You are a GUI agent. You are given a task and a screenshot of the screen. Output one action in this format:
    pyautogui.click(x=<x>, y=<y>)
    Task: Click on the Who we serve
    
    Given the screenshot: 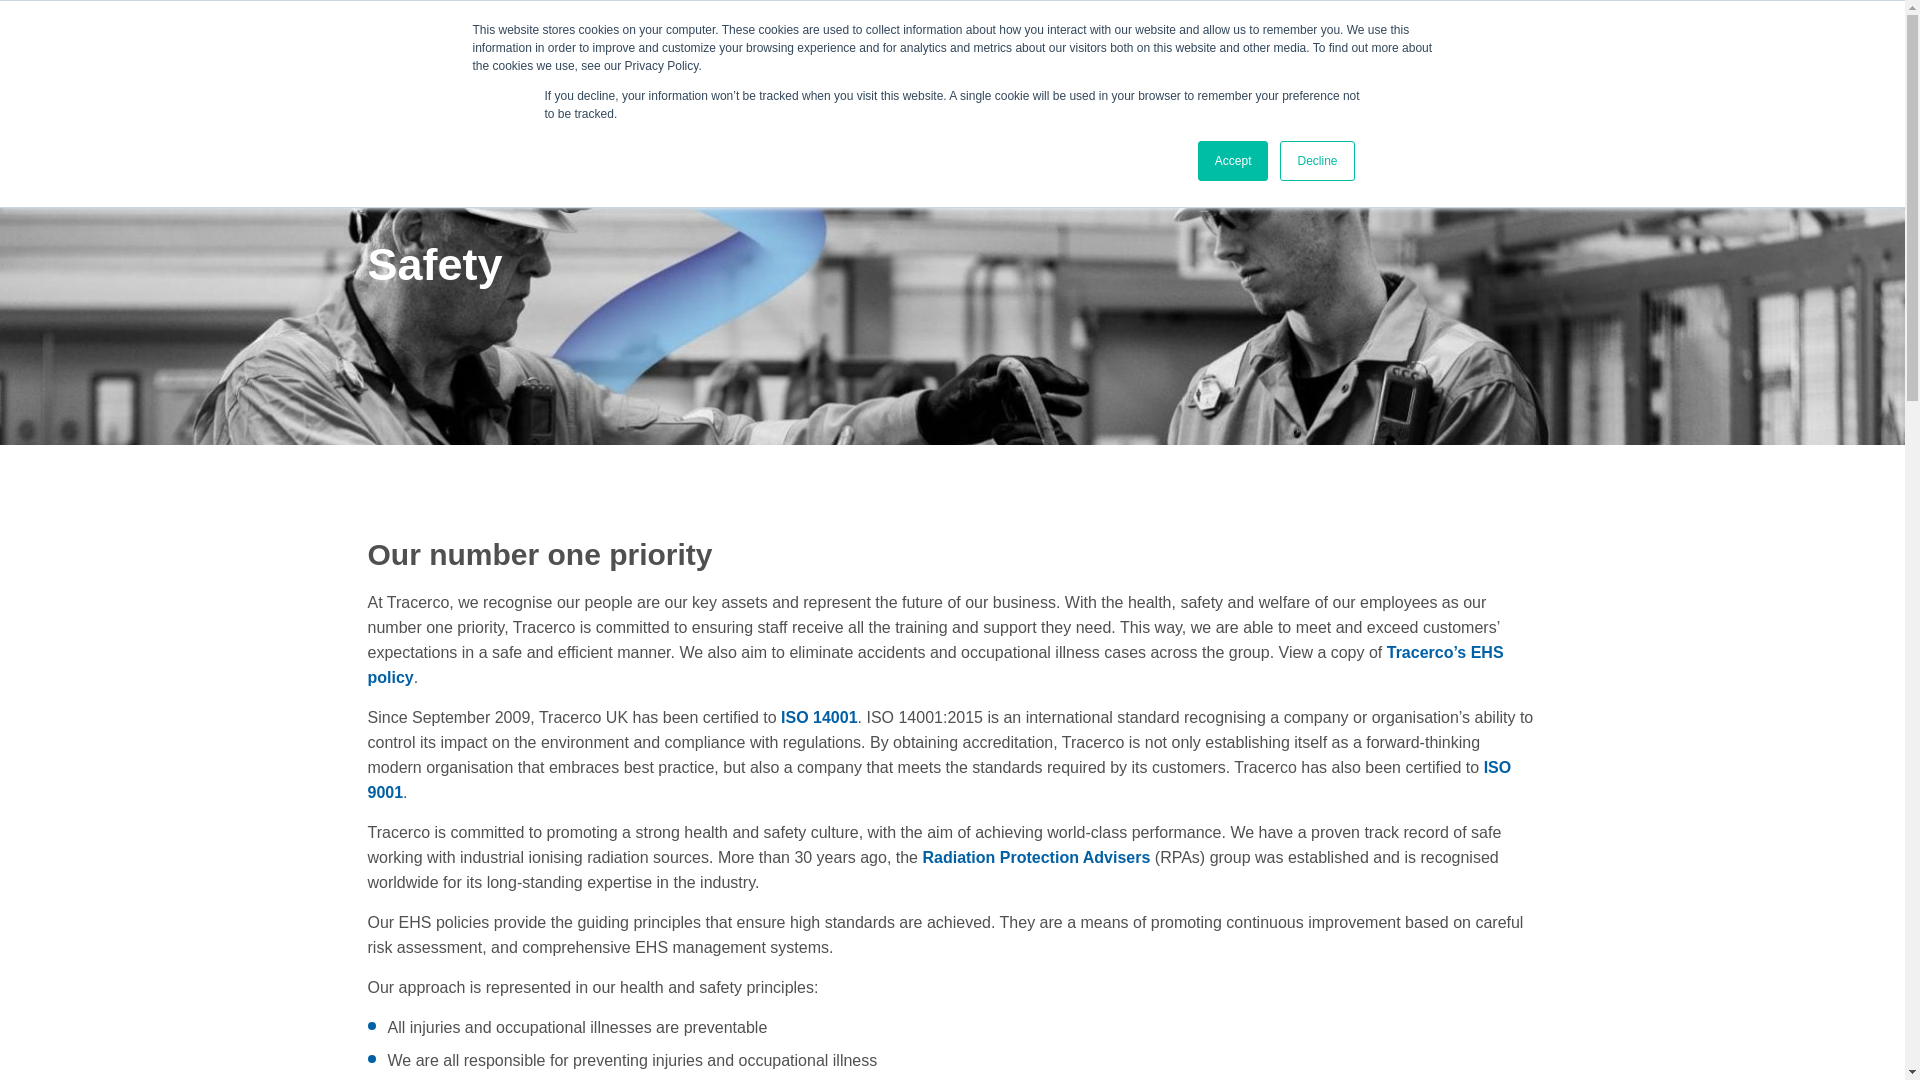 What is the action you would take?
    pyautogui.click(x=849, y=49)
    